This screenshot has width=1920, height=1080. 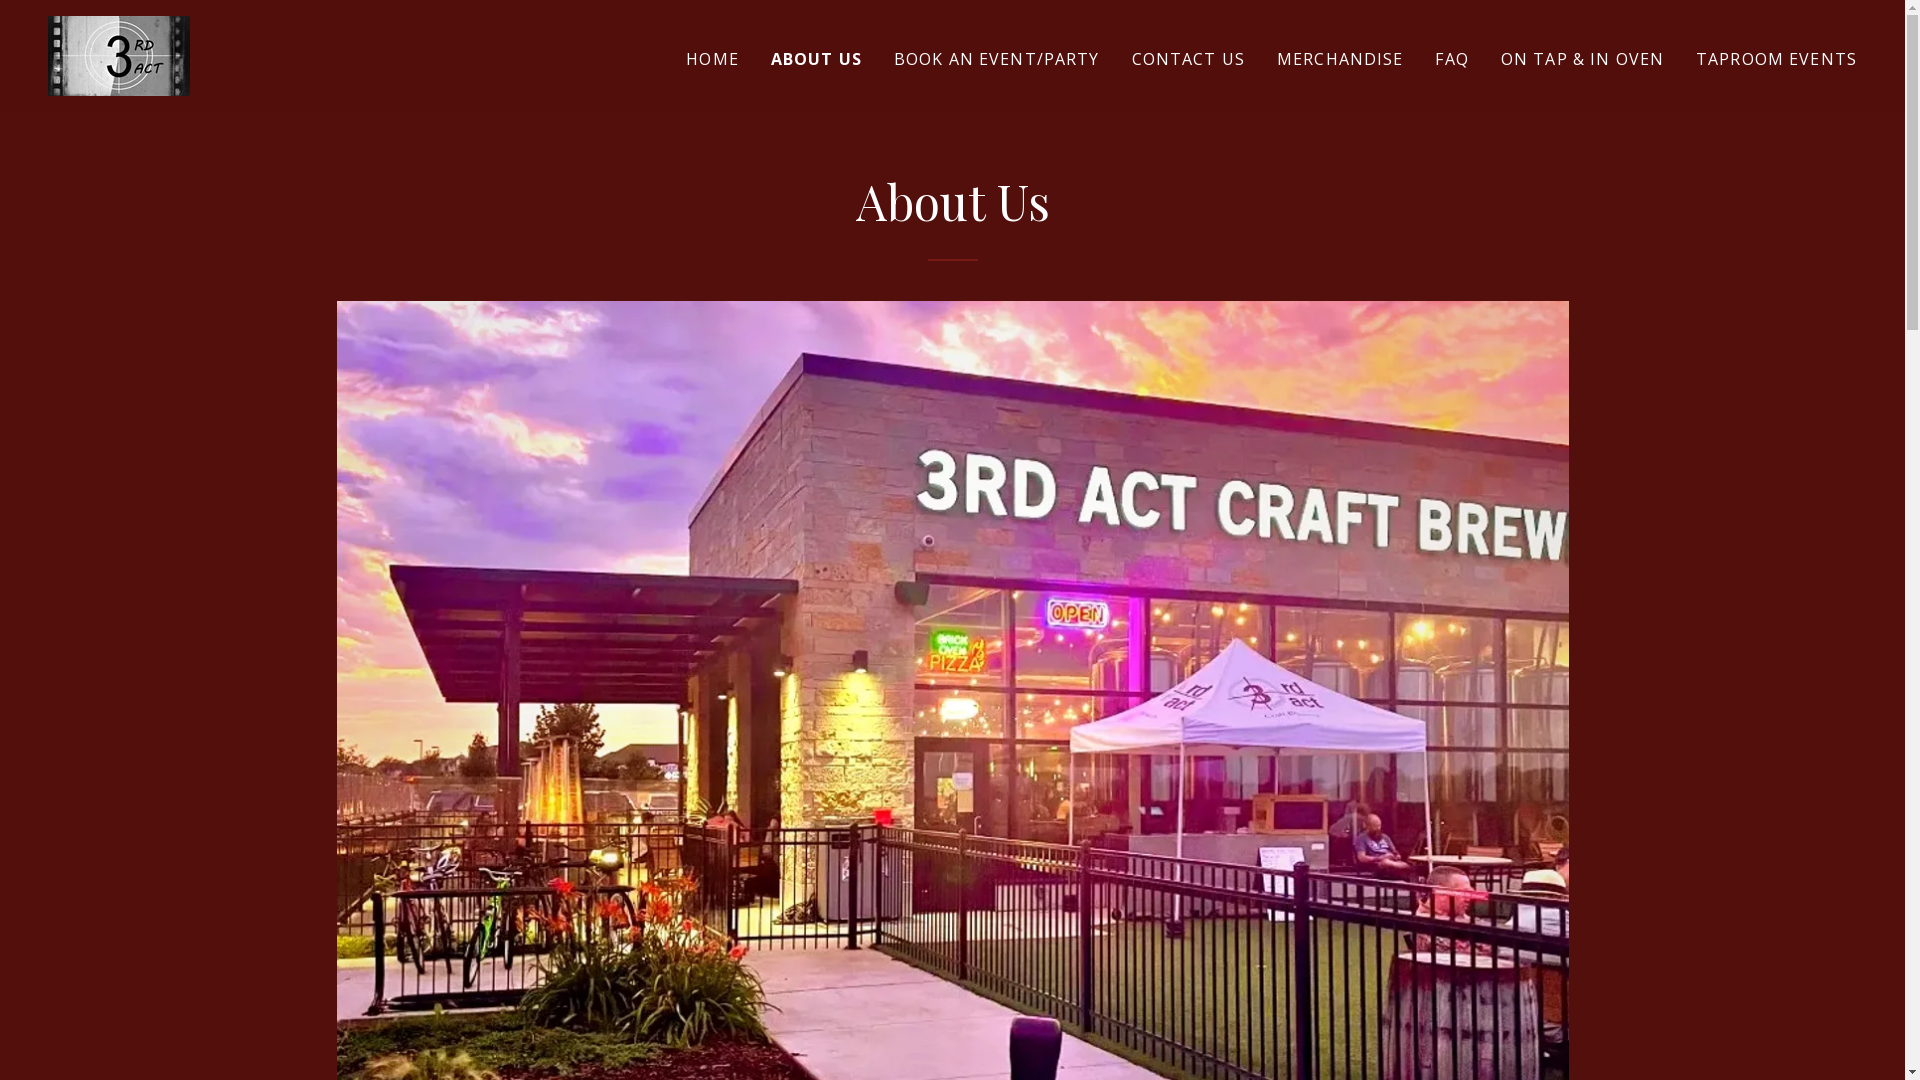 I want to click on MERCHANDISE, so click(x=1340, y=58).